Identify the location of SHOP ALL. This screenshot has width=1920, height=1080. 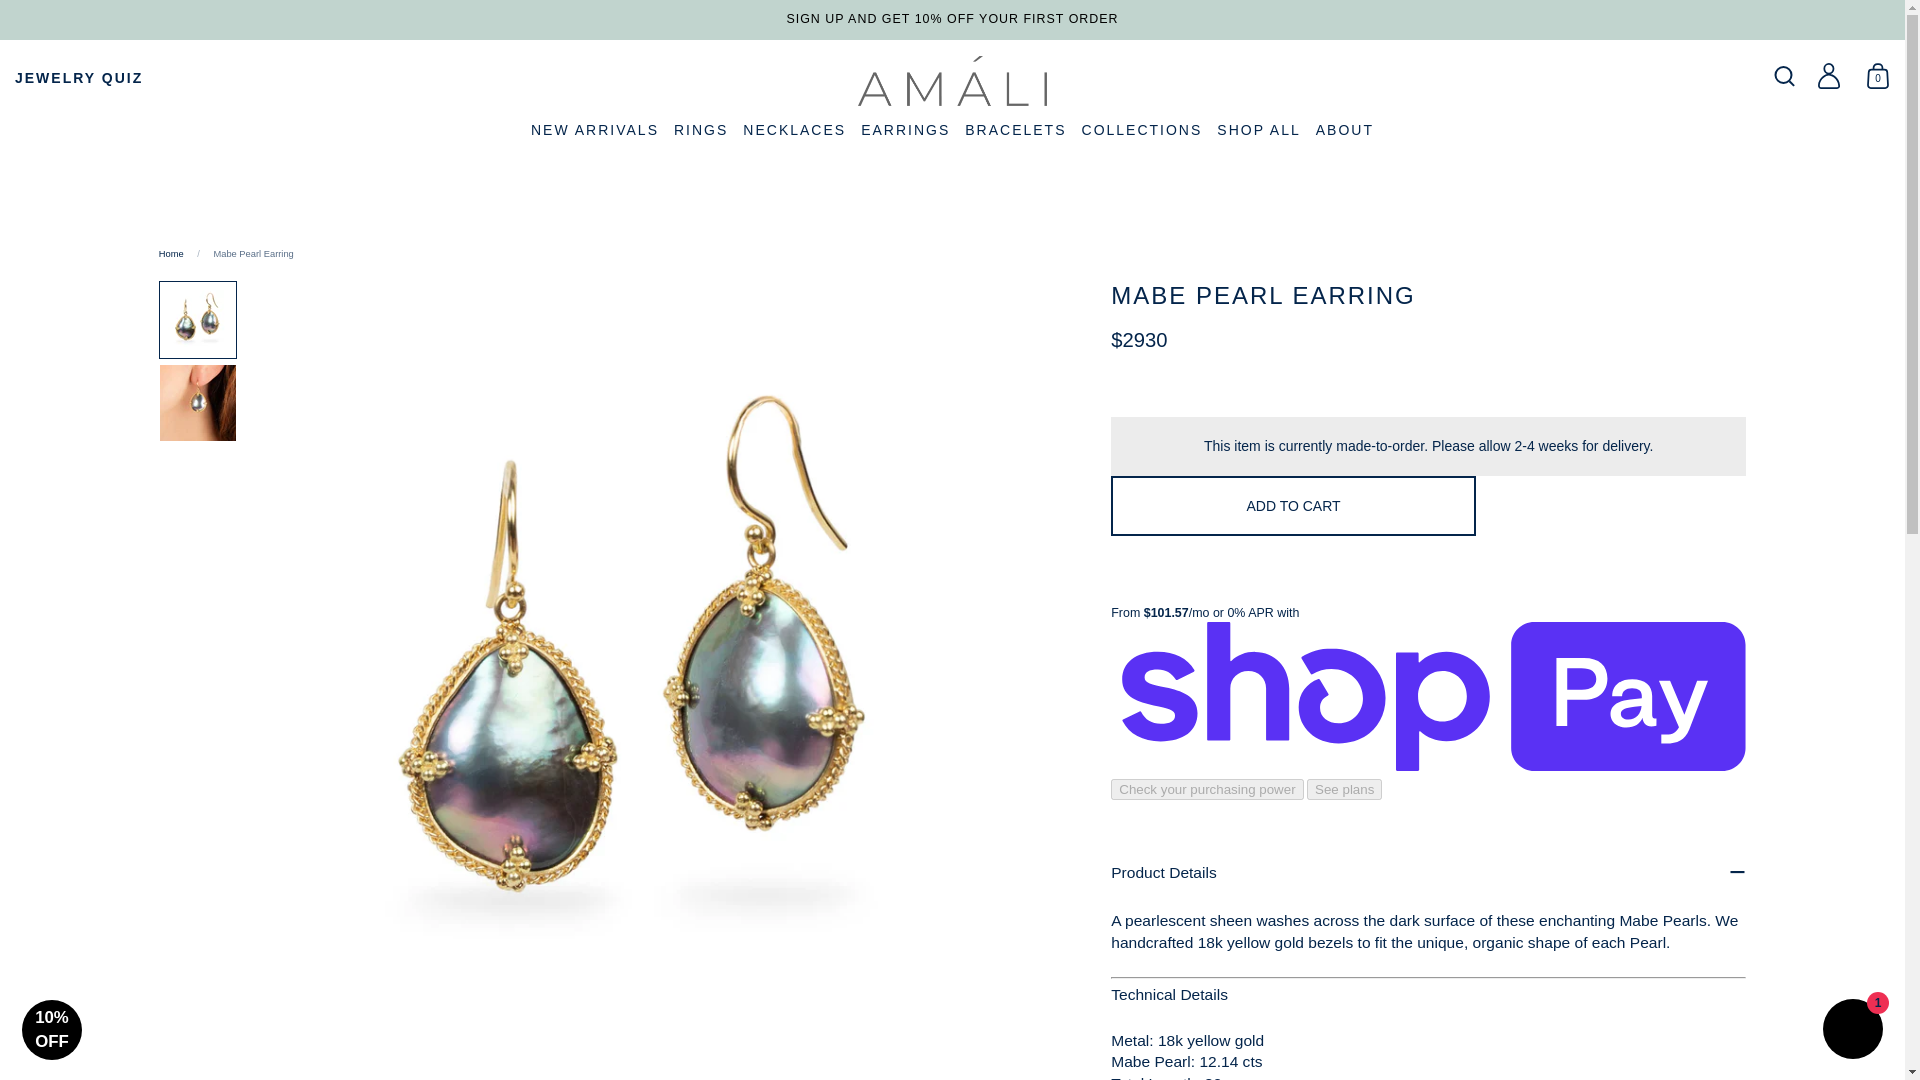
(1258, 132).